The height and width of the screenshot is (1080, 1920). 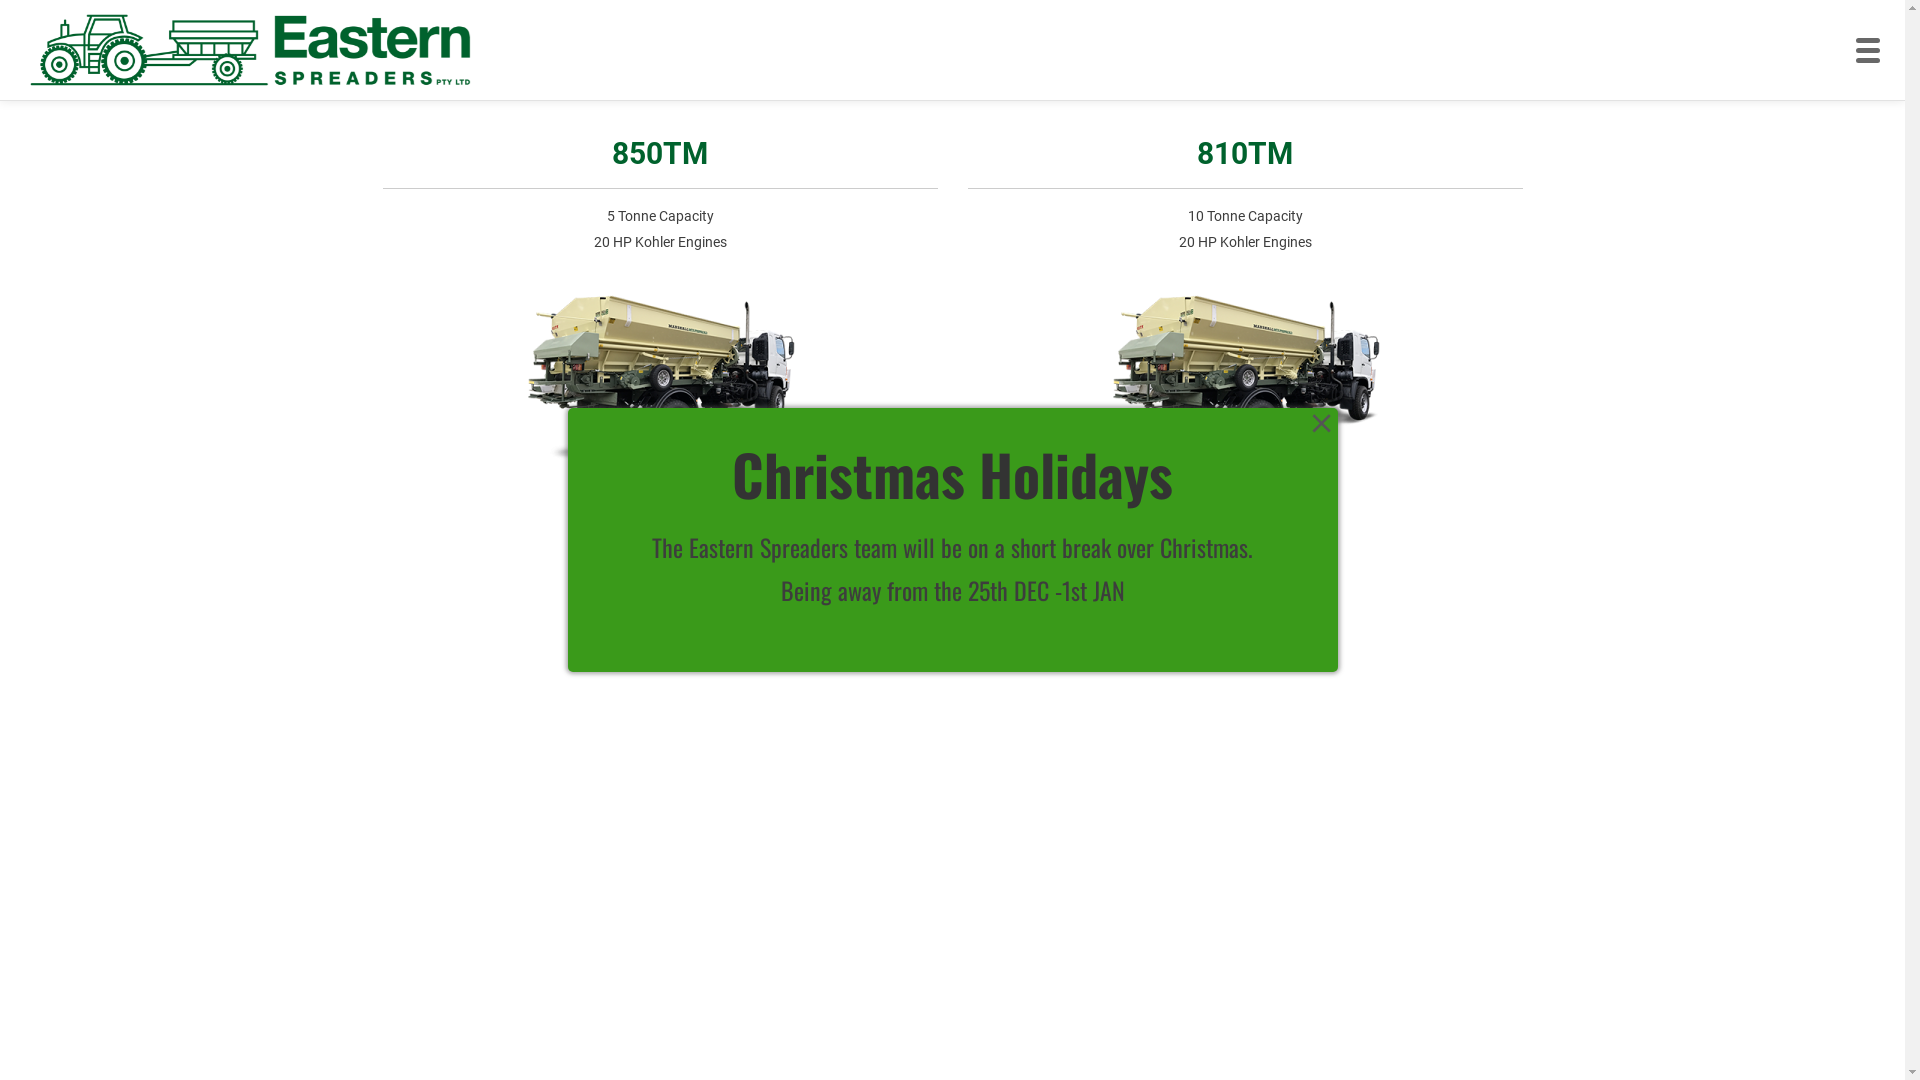 What do you see at coordinates (660, 532) in the screenshot?
I see `Learn More` at bounding box center [660, 532].